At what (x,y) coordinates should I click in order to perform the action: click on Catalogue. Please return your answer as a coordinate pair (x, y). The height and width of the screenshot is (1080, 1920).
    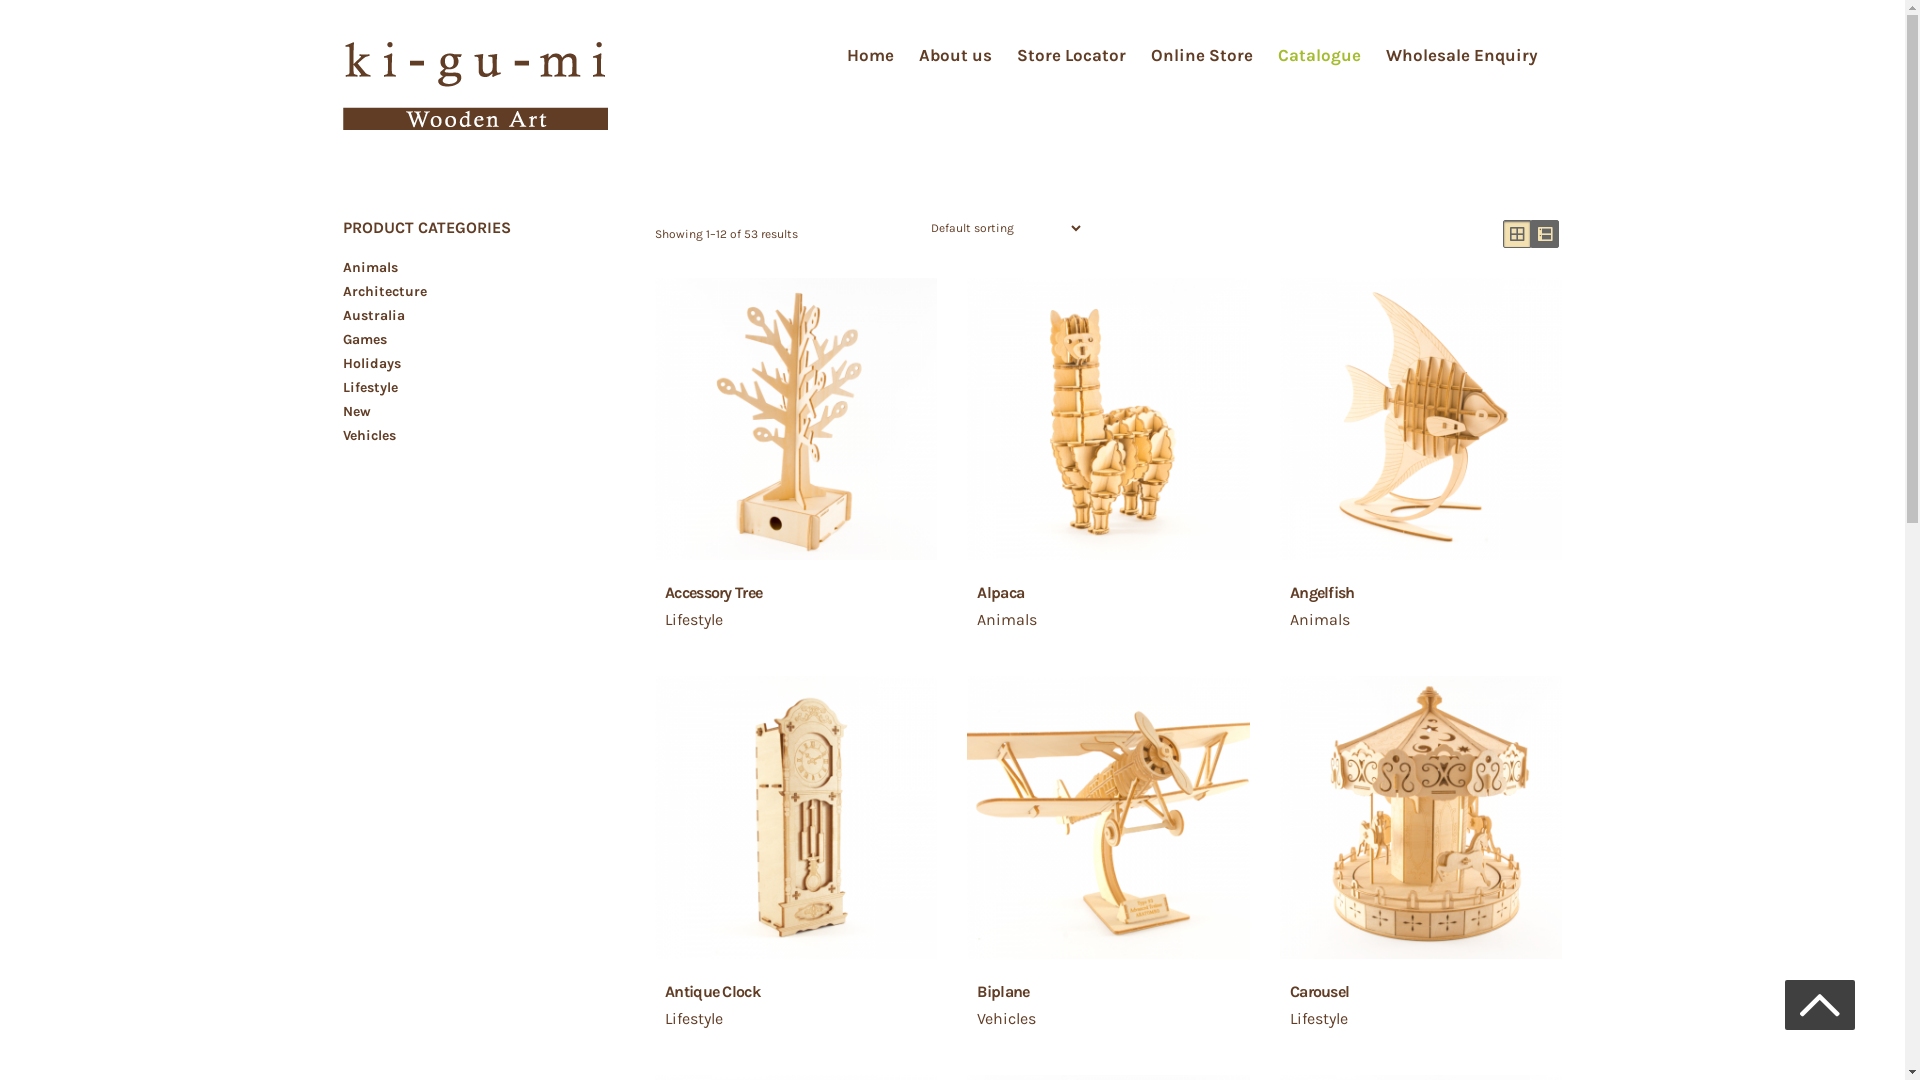
    Looking at the image, I should click on (1320, 55).